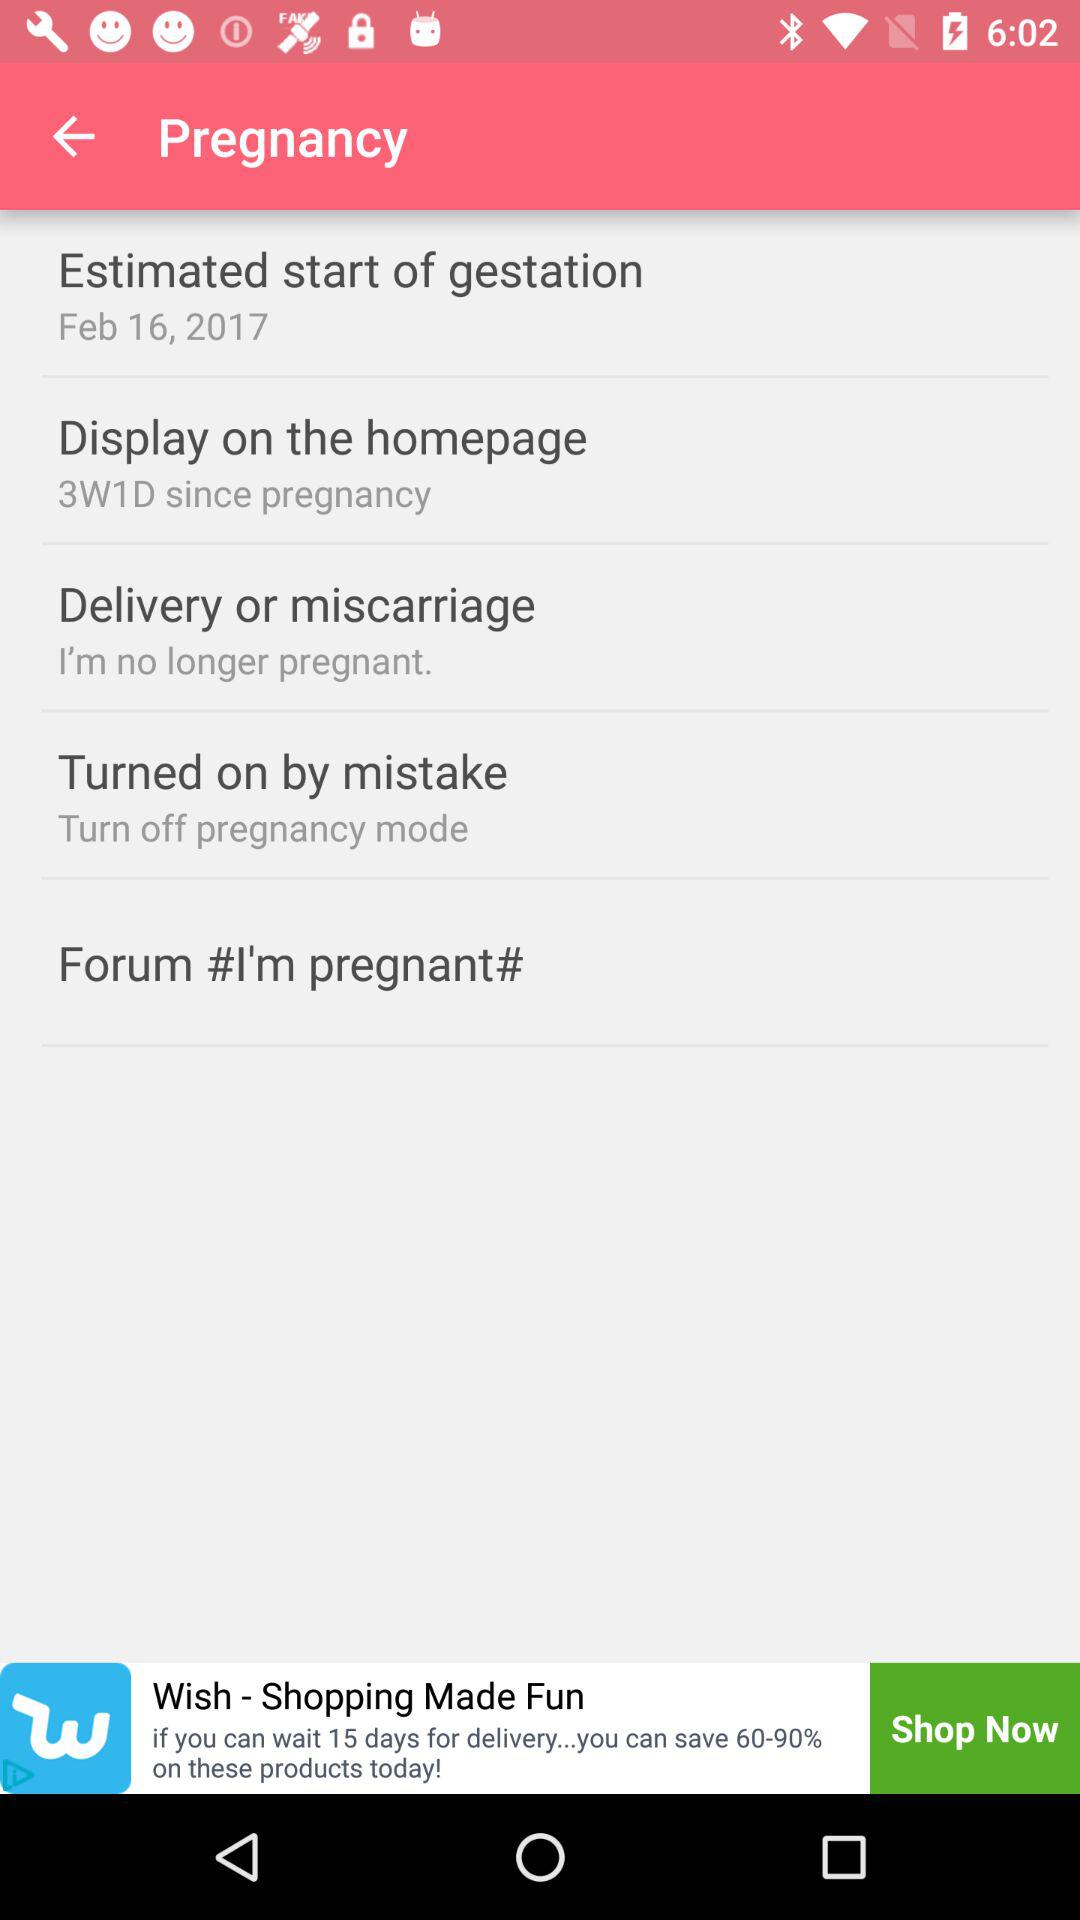 This screenshot has height=1920, width=1080. What do you see at coordinates (975, 1728) in the screenshot?
I see `open the shop now at the bottom right corner` at bounding box center [975, 1728].